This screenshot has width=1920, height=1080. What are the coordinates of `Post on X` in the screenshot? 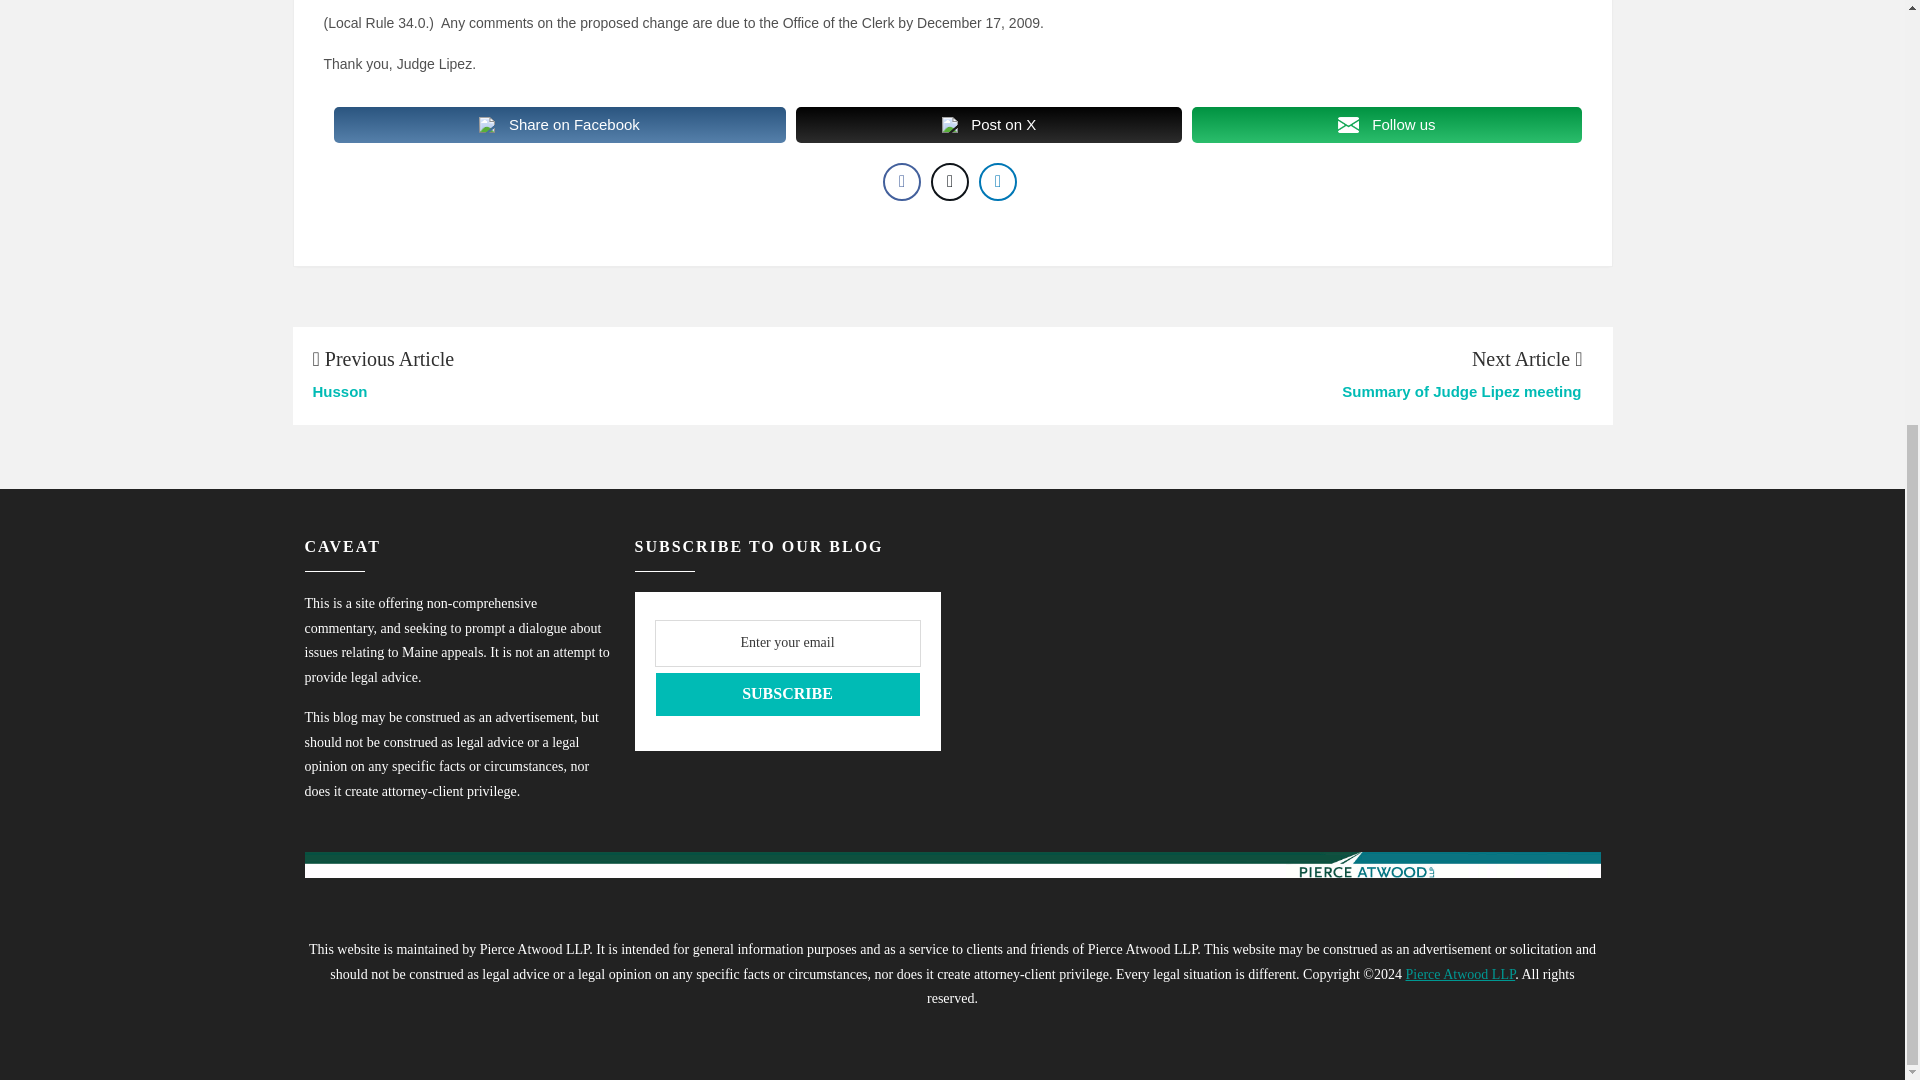 It's located at (989, 124).